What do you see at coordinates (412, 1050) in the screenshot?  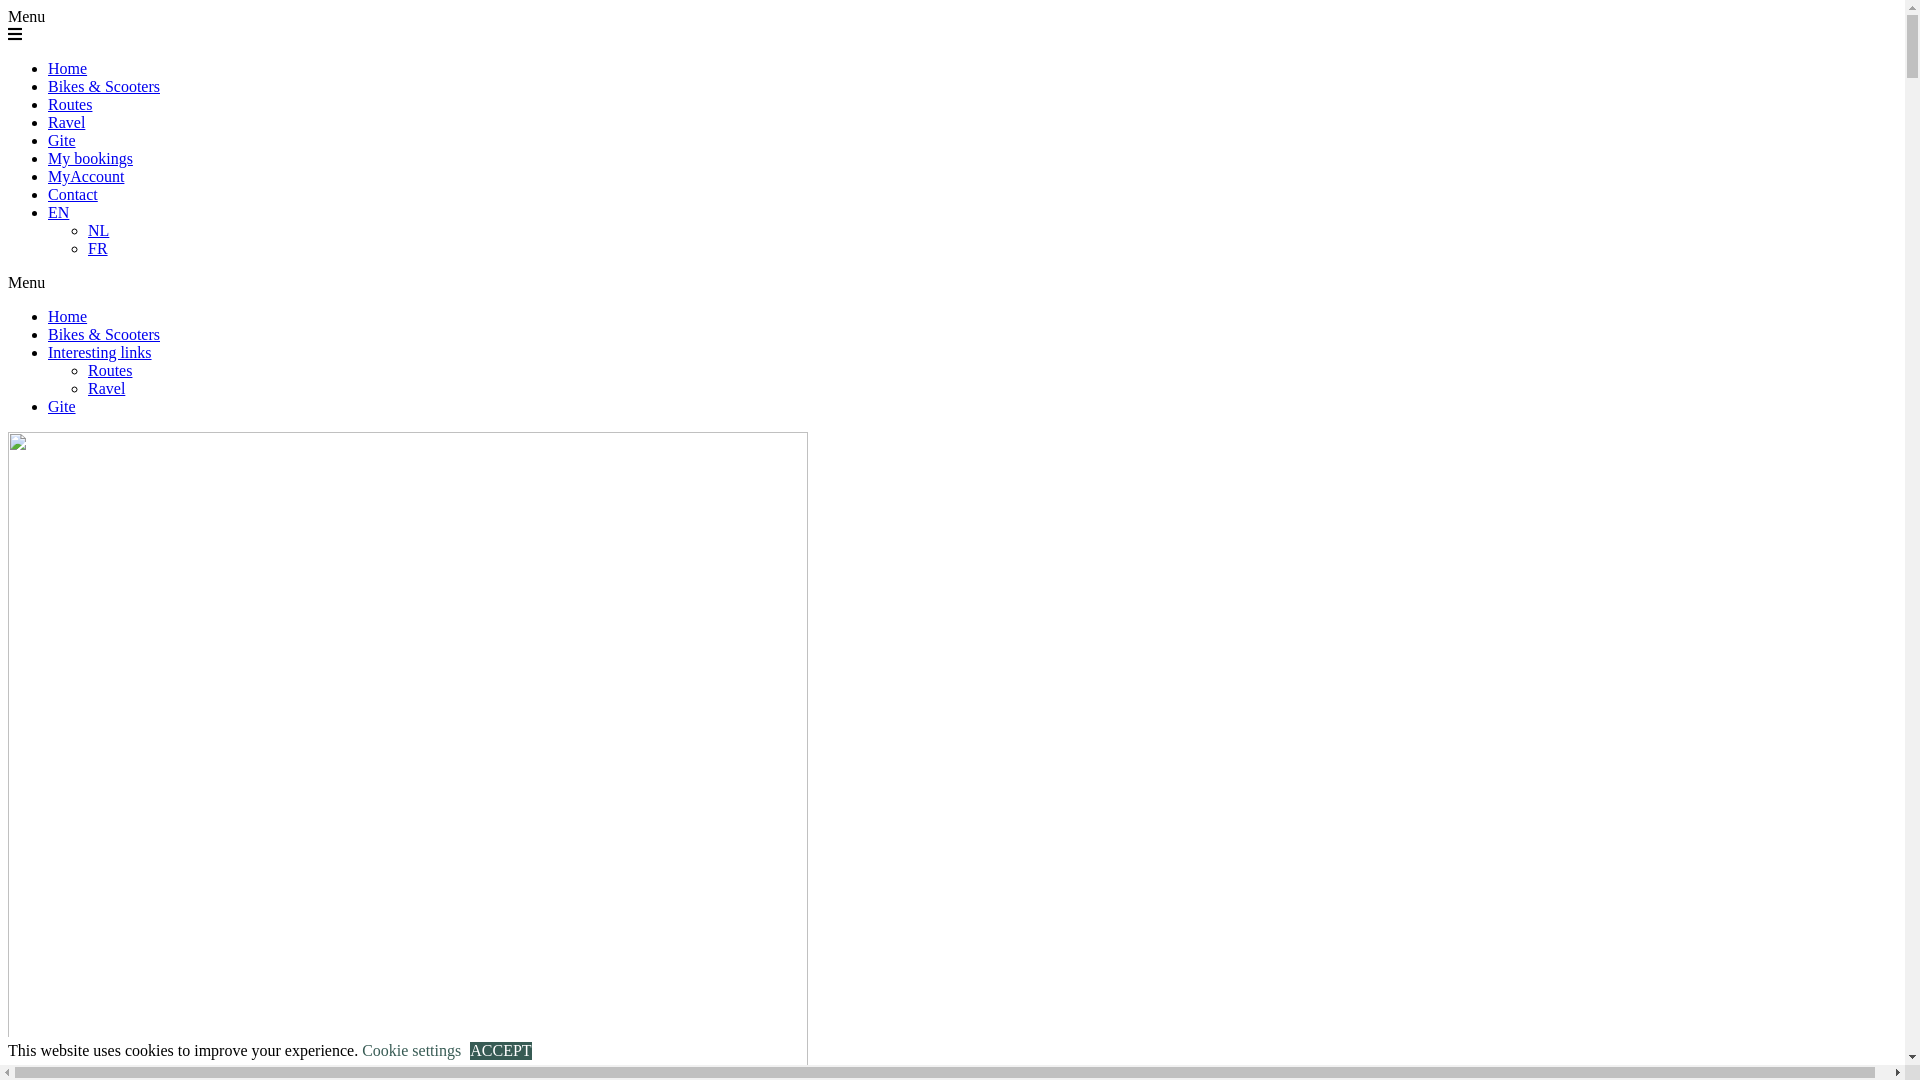 I see `Cookie settings` at bounding box center [412, 1050].